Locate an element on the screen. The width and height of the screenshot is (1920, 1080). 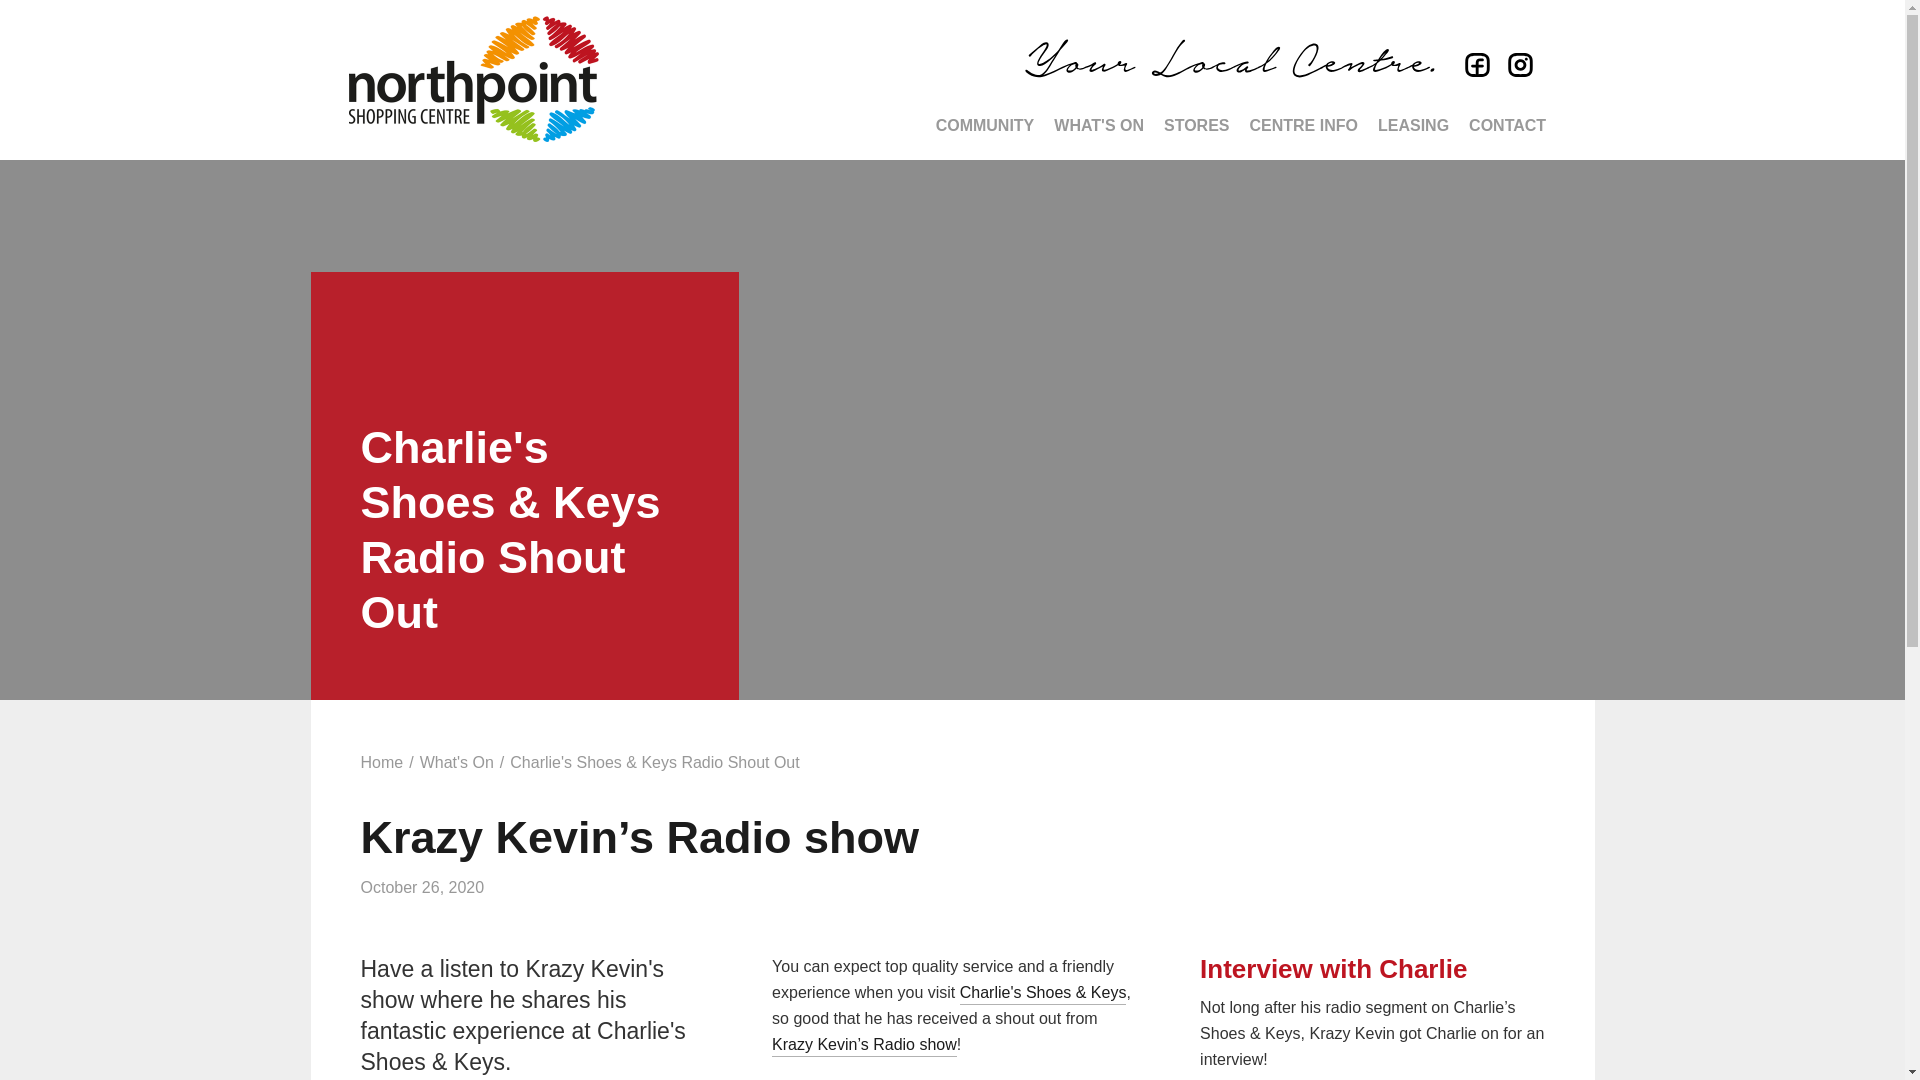
COMMUNITY is located at coordinates (986, 126).